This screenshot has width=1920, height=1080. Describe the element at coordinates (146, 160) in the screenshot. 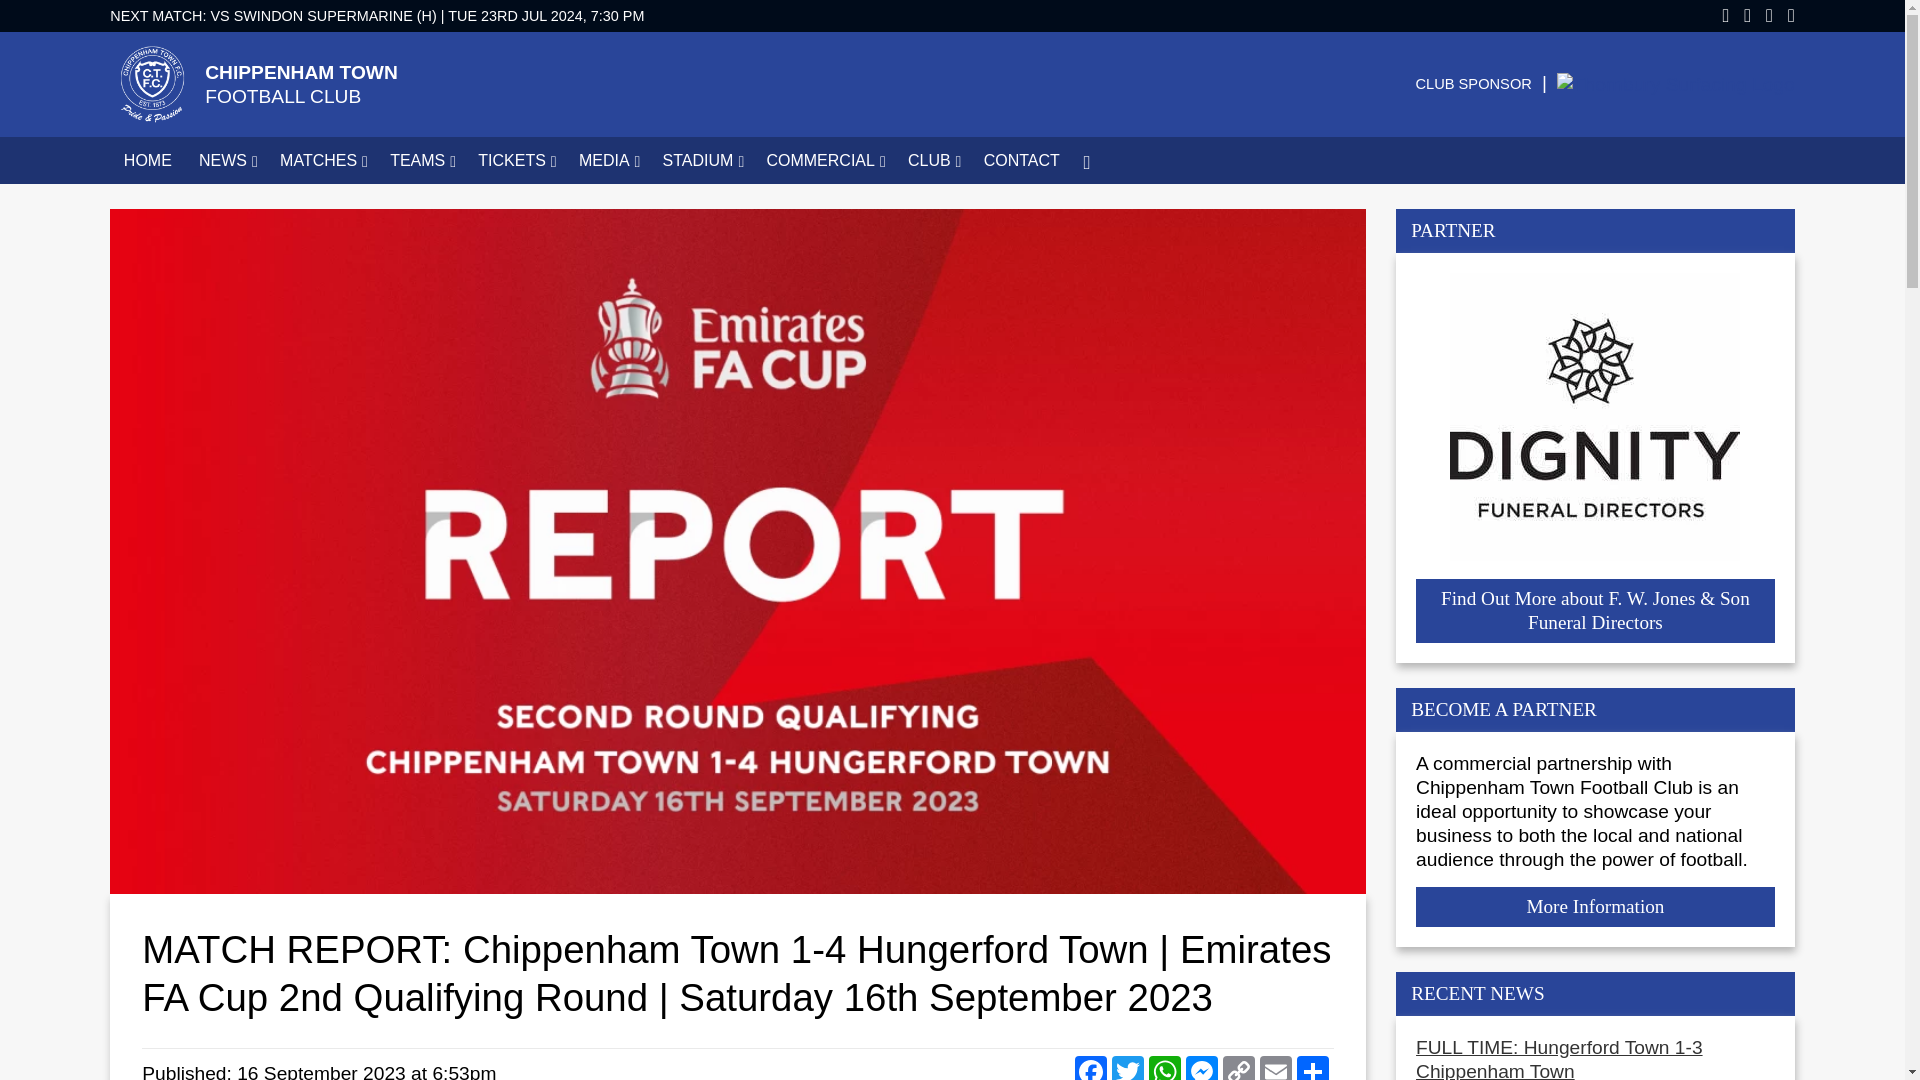

I see `HOME` at that location.